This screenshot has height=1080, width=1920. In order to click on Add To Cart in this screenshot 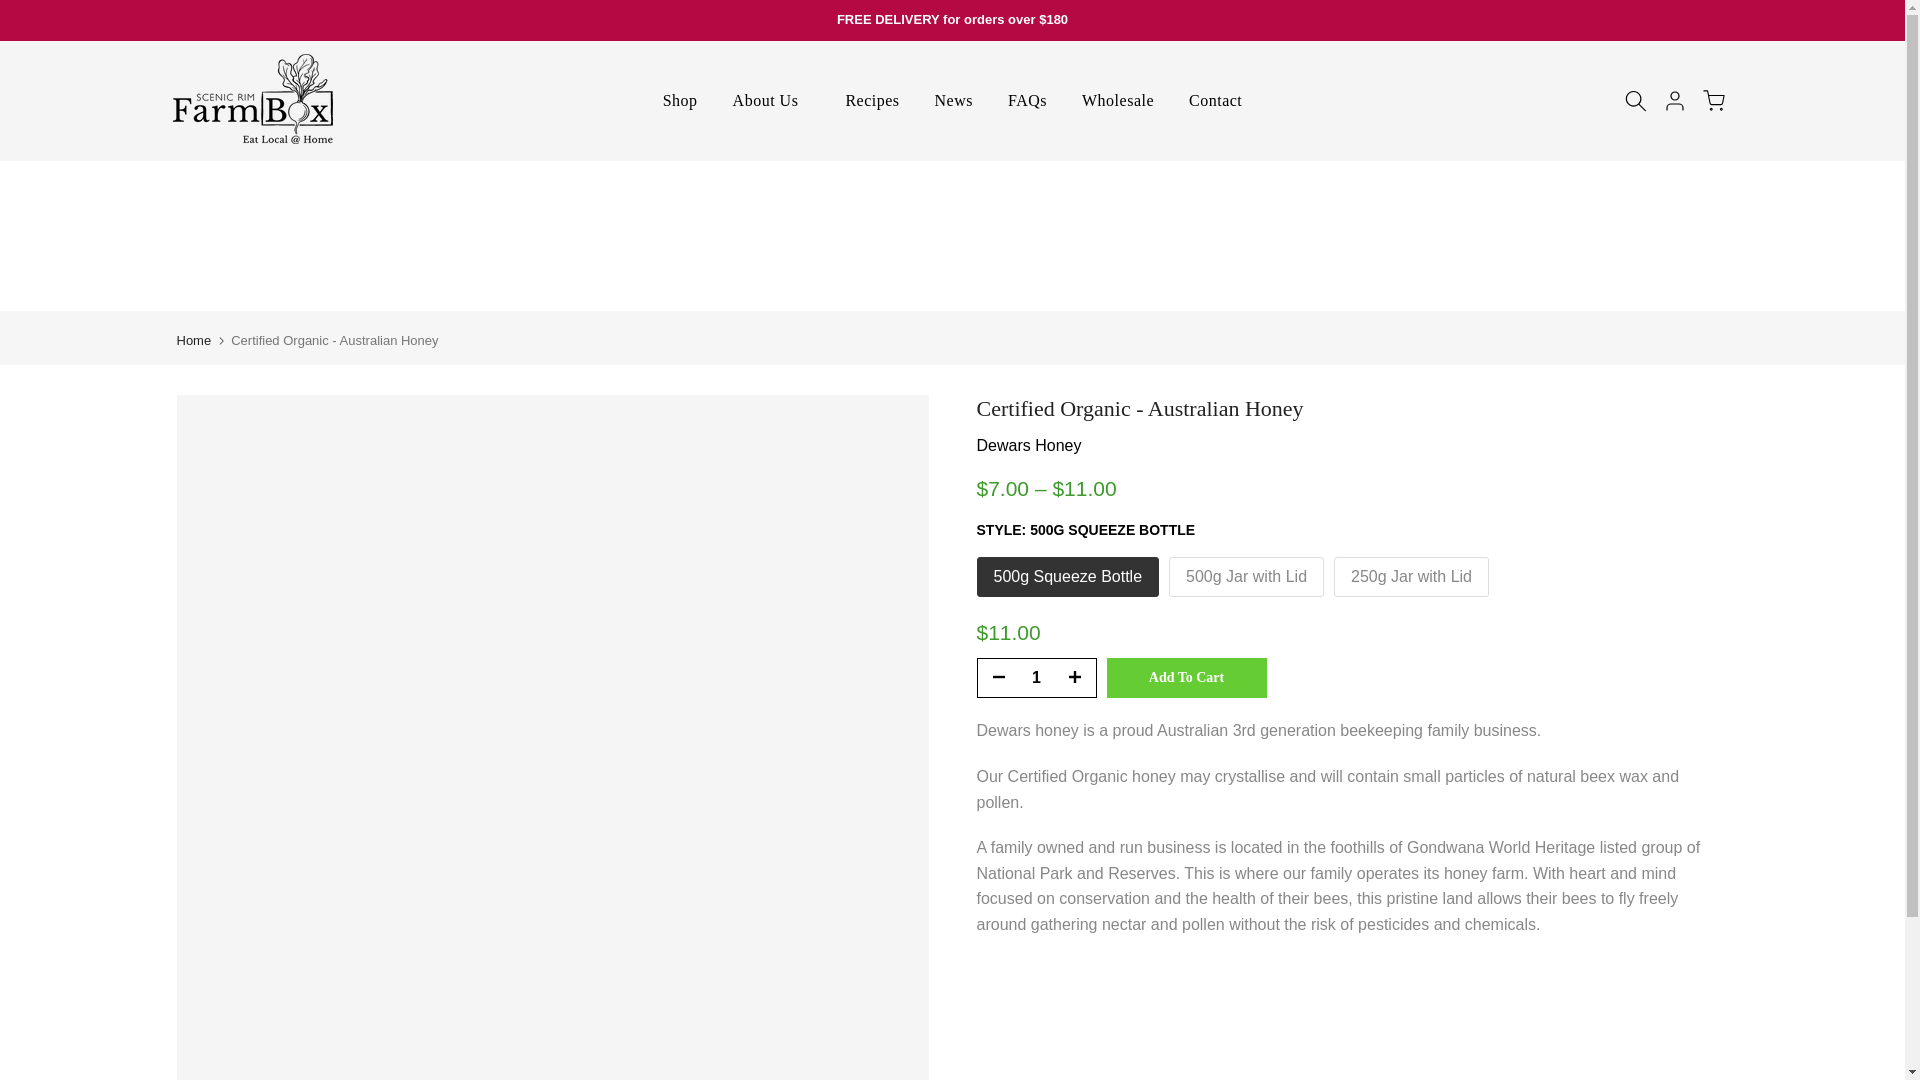, I will do `click(1185, 677)`.